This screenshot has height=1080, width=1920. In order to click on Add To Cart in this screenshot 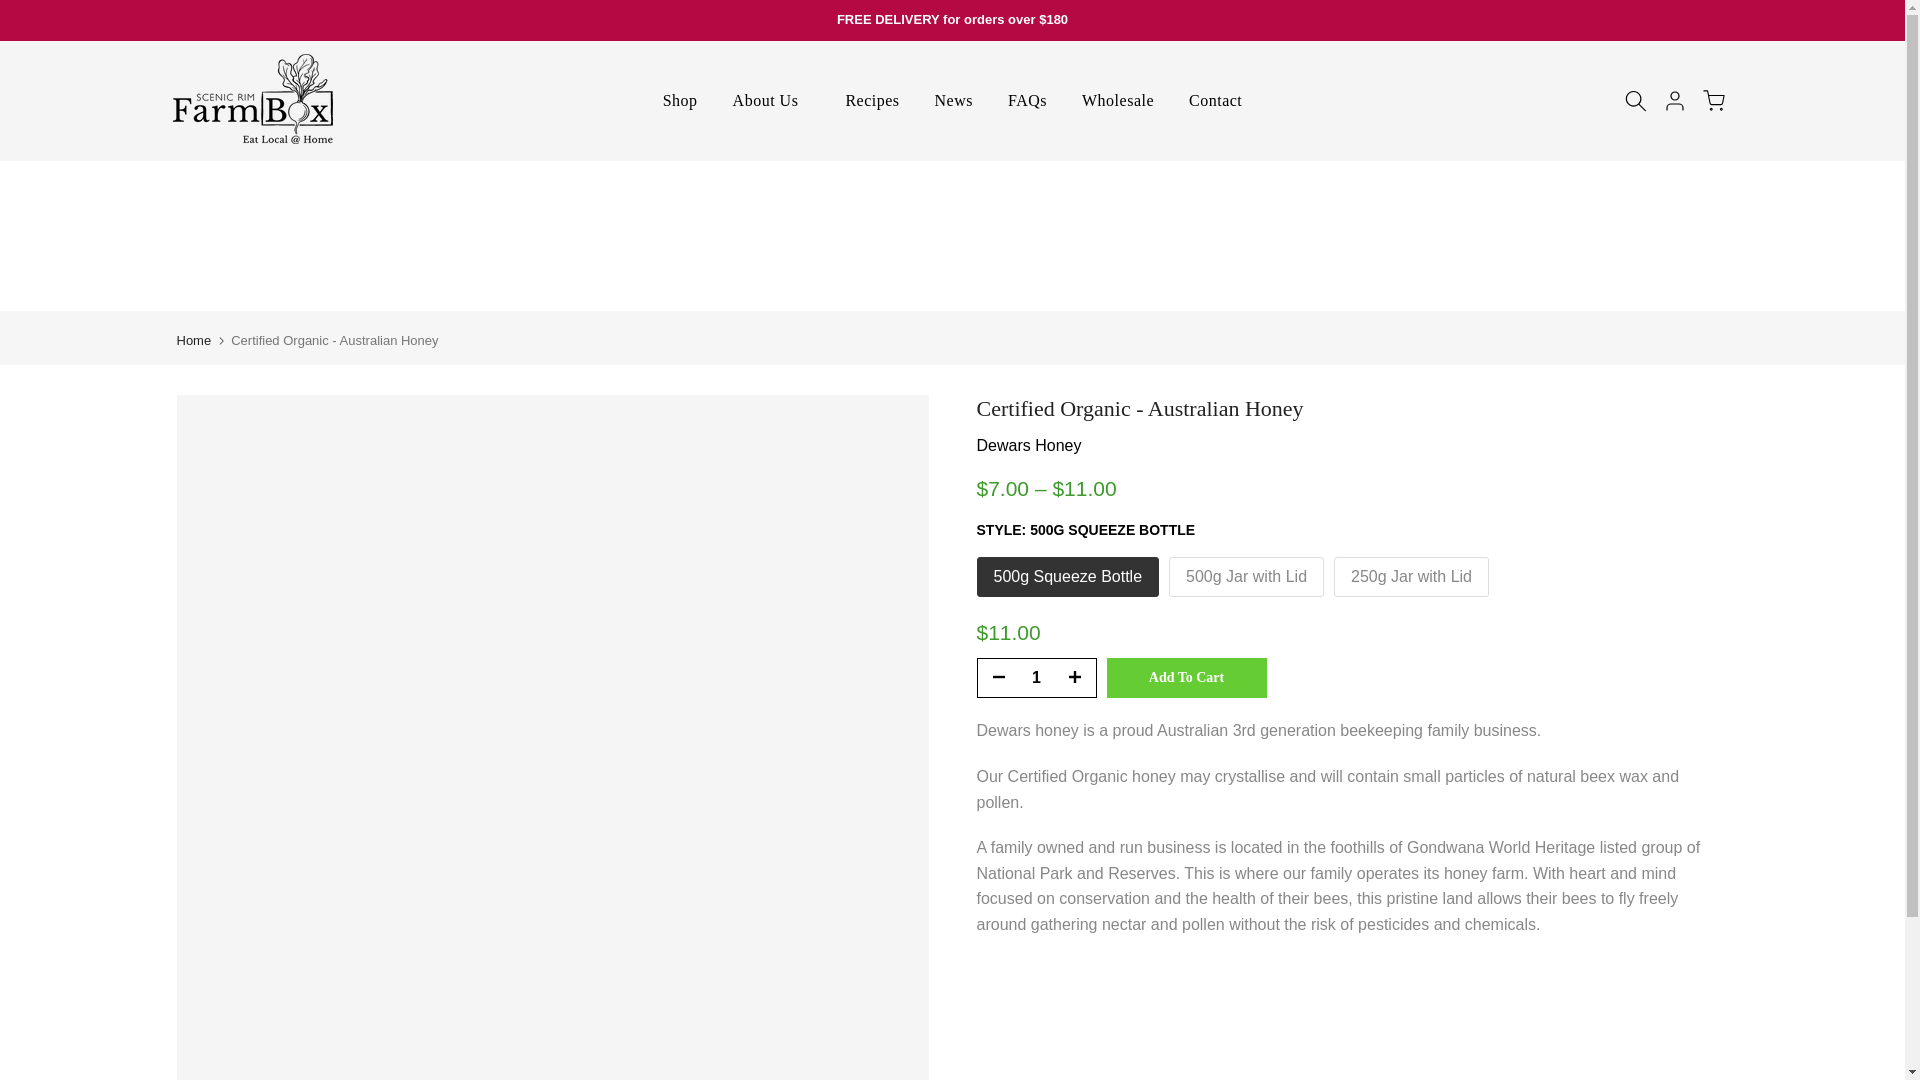, I will do `click(1185, 677)`.